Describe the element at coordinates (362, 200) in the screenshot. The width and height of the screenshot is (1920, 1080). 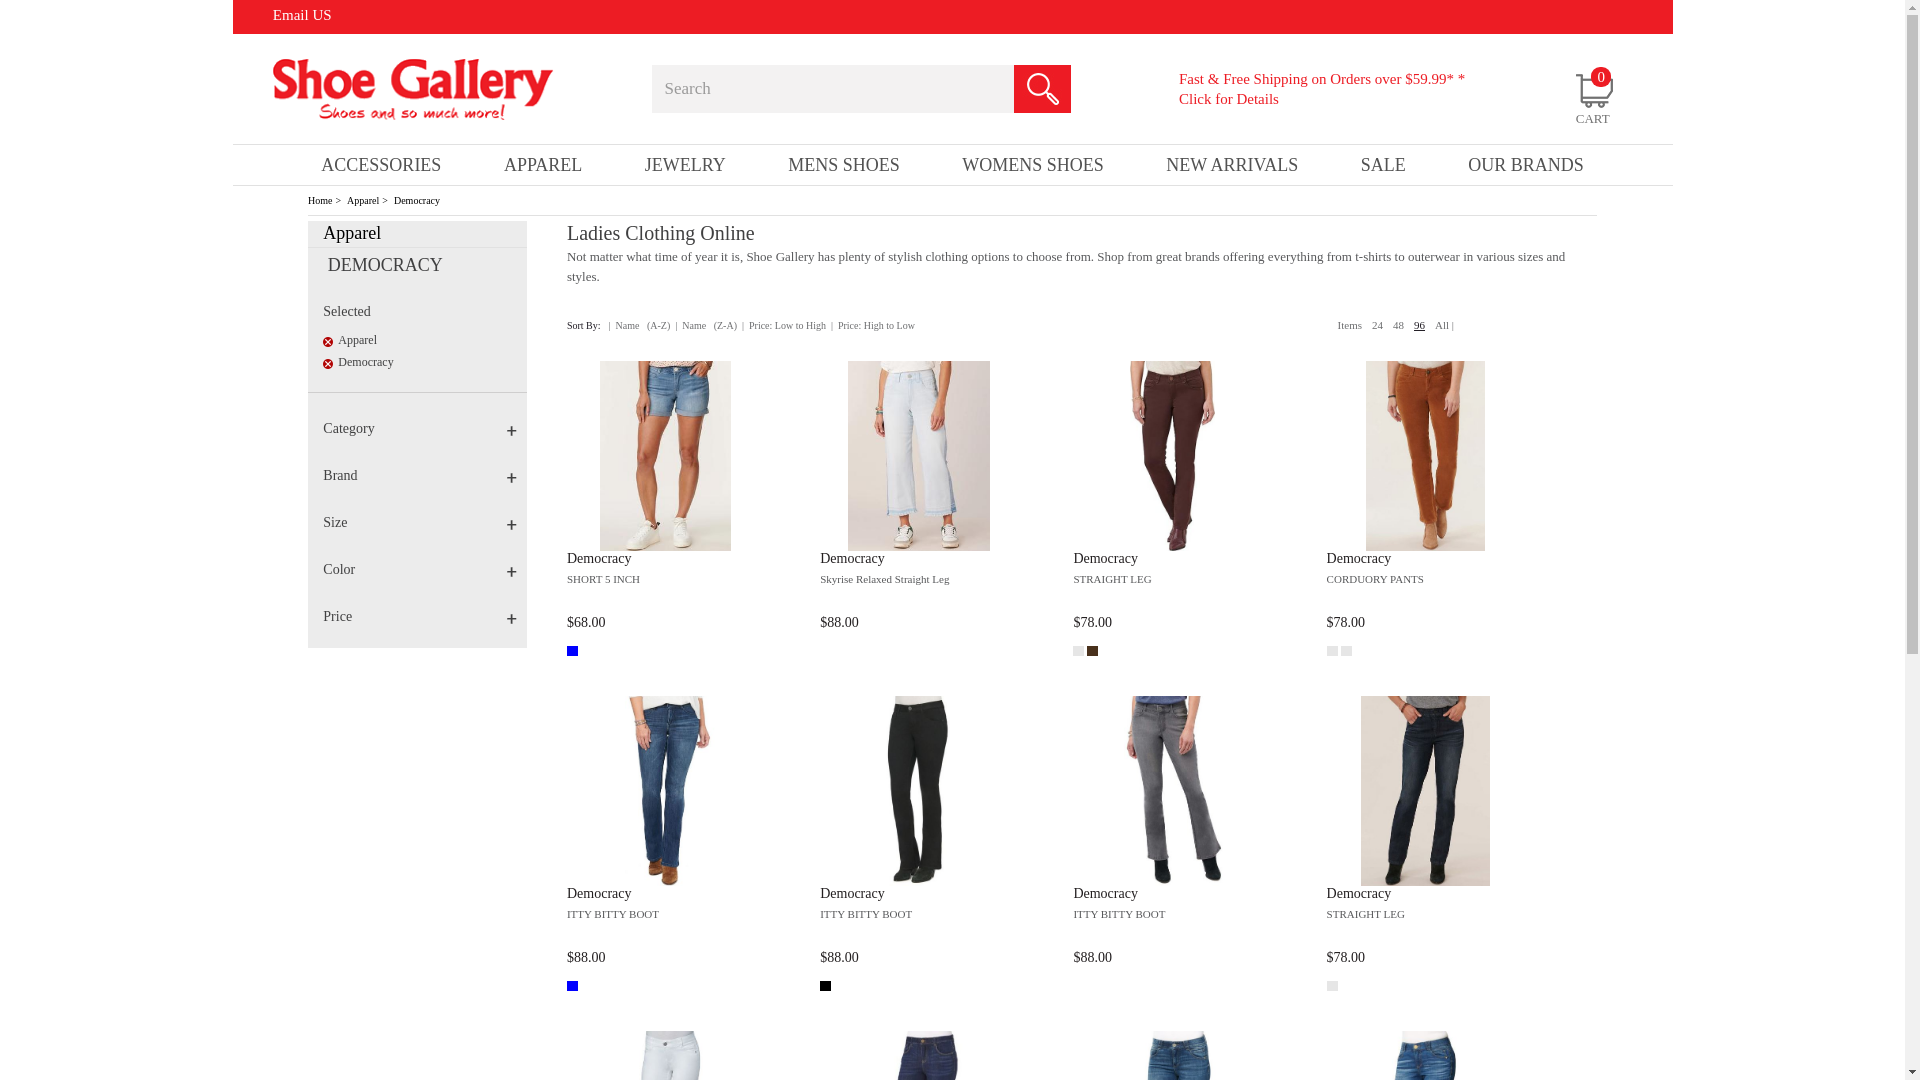
I see `Shop Apparel products` at that location.